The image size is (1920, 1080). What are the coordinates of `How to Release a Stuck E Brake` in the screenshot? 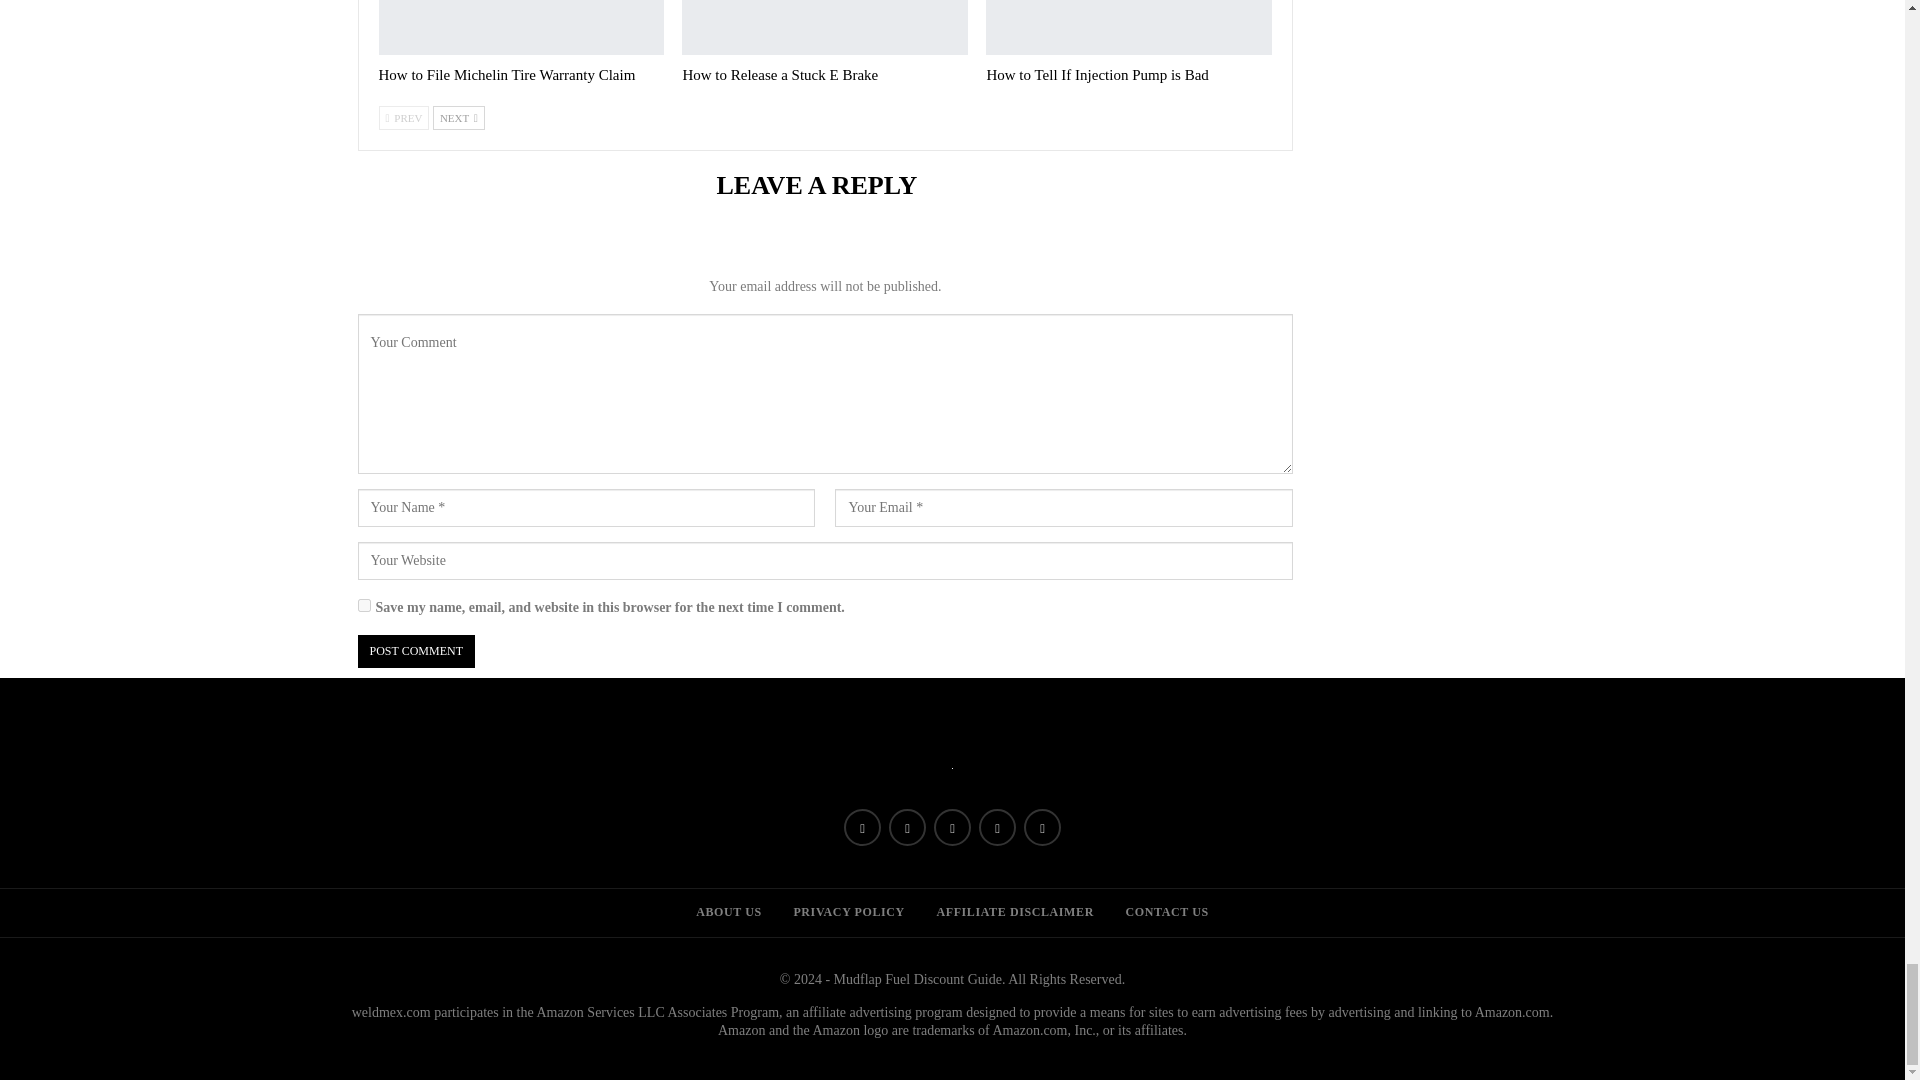 It's located at (779, 74).